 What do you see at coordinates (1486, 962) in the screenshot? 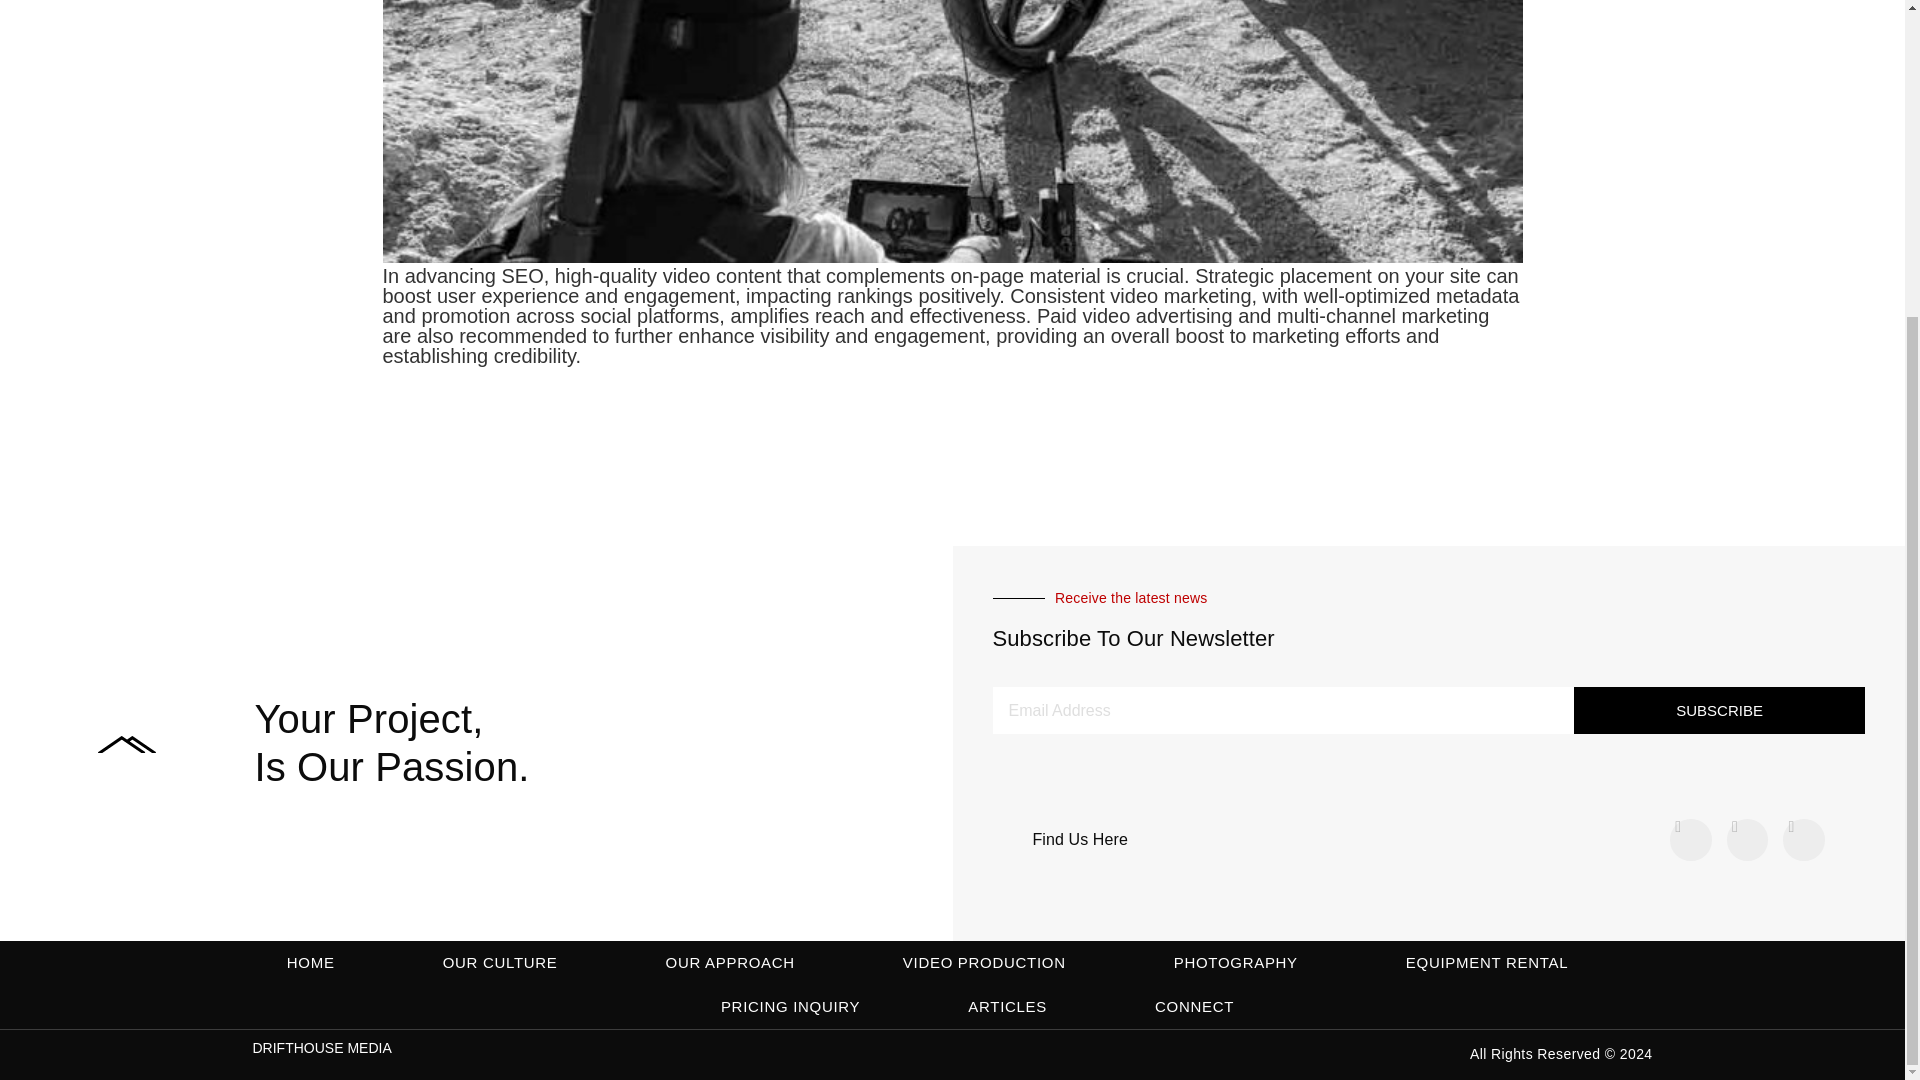
I see `EQUIPMENT RENTAL` at bounding box center [1486, 962].